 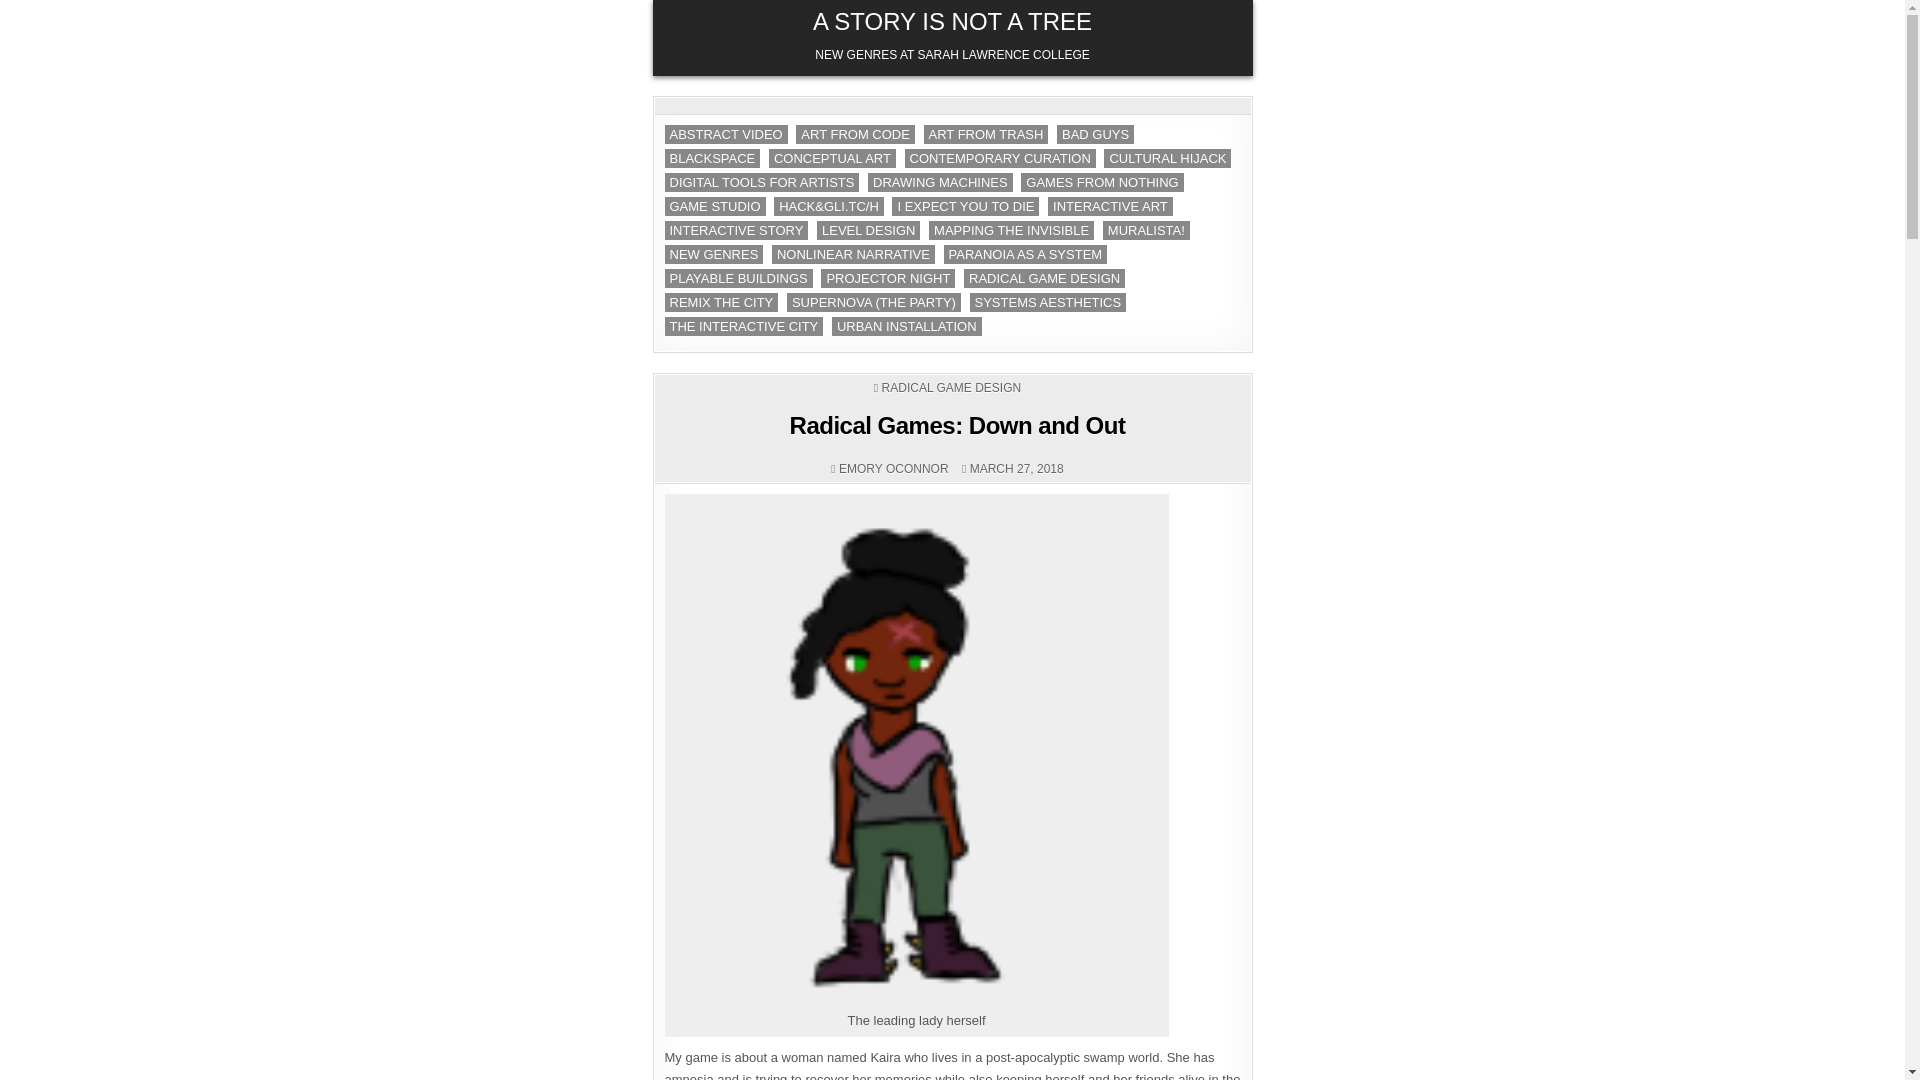 I want to click on ABSTRACT VIDEO, so click(x=726, y=134).